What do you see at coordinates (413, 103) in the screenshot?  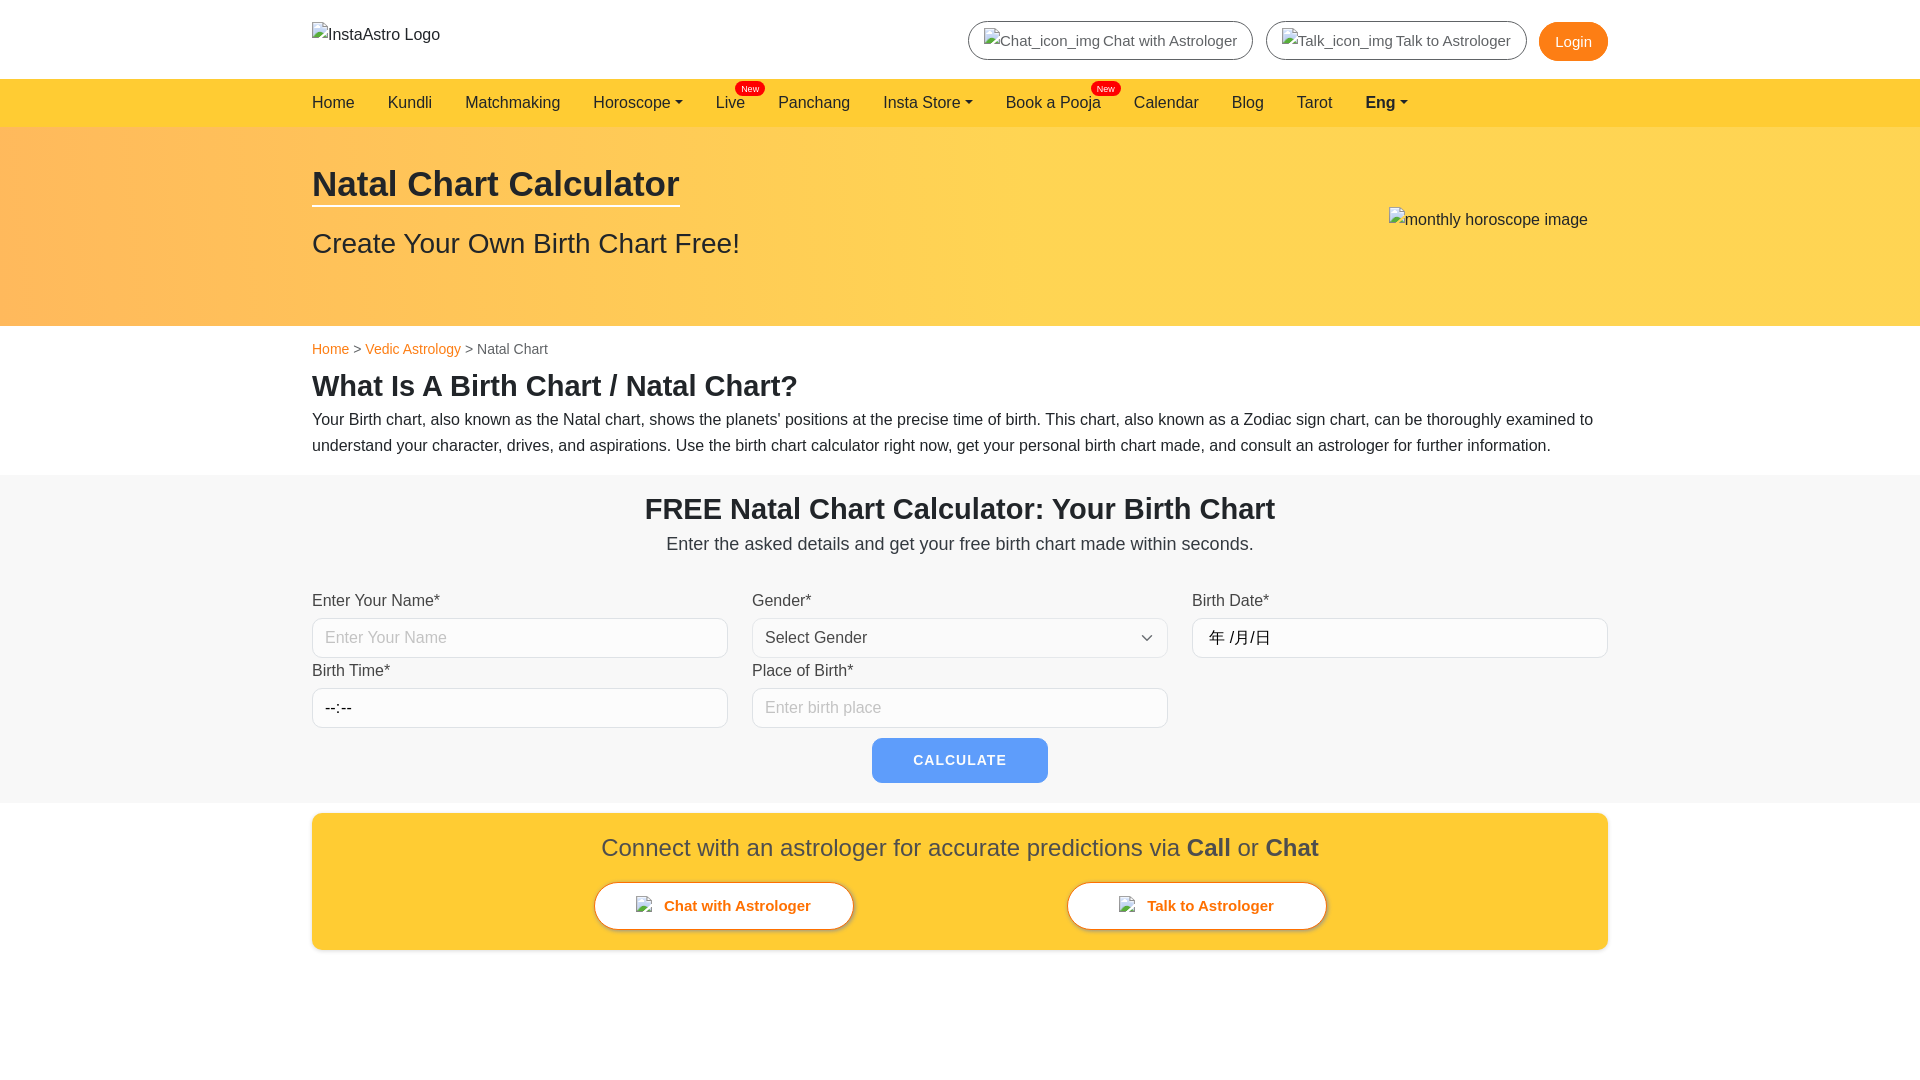 I see `Kundli` at bounding box center [413, 103].